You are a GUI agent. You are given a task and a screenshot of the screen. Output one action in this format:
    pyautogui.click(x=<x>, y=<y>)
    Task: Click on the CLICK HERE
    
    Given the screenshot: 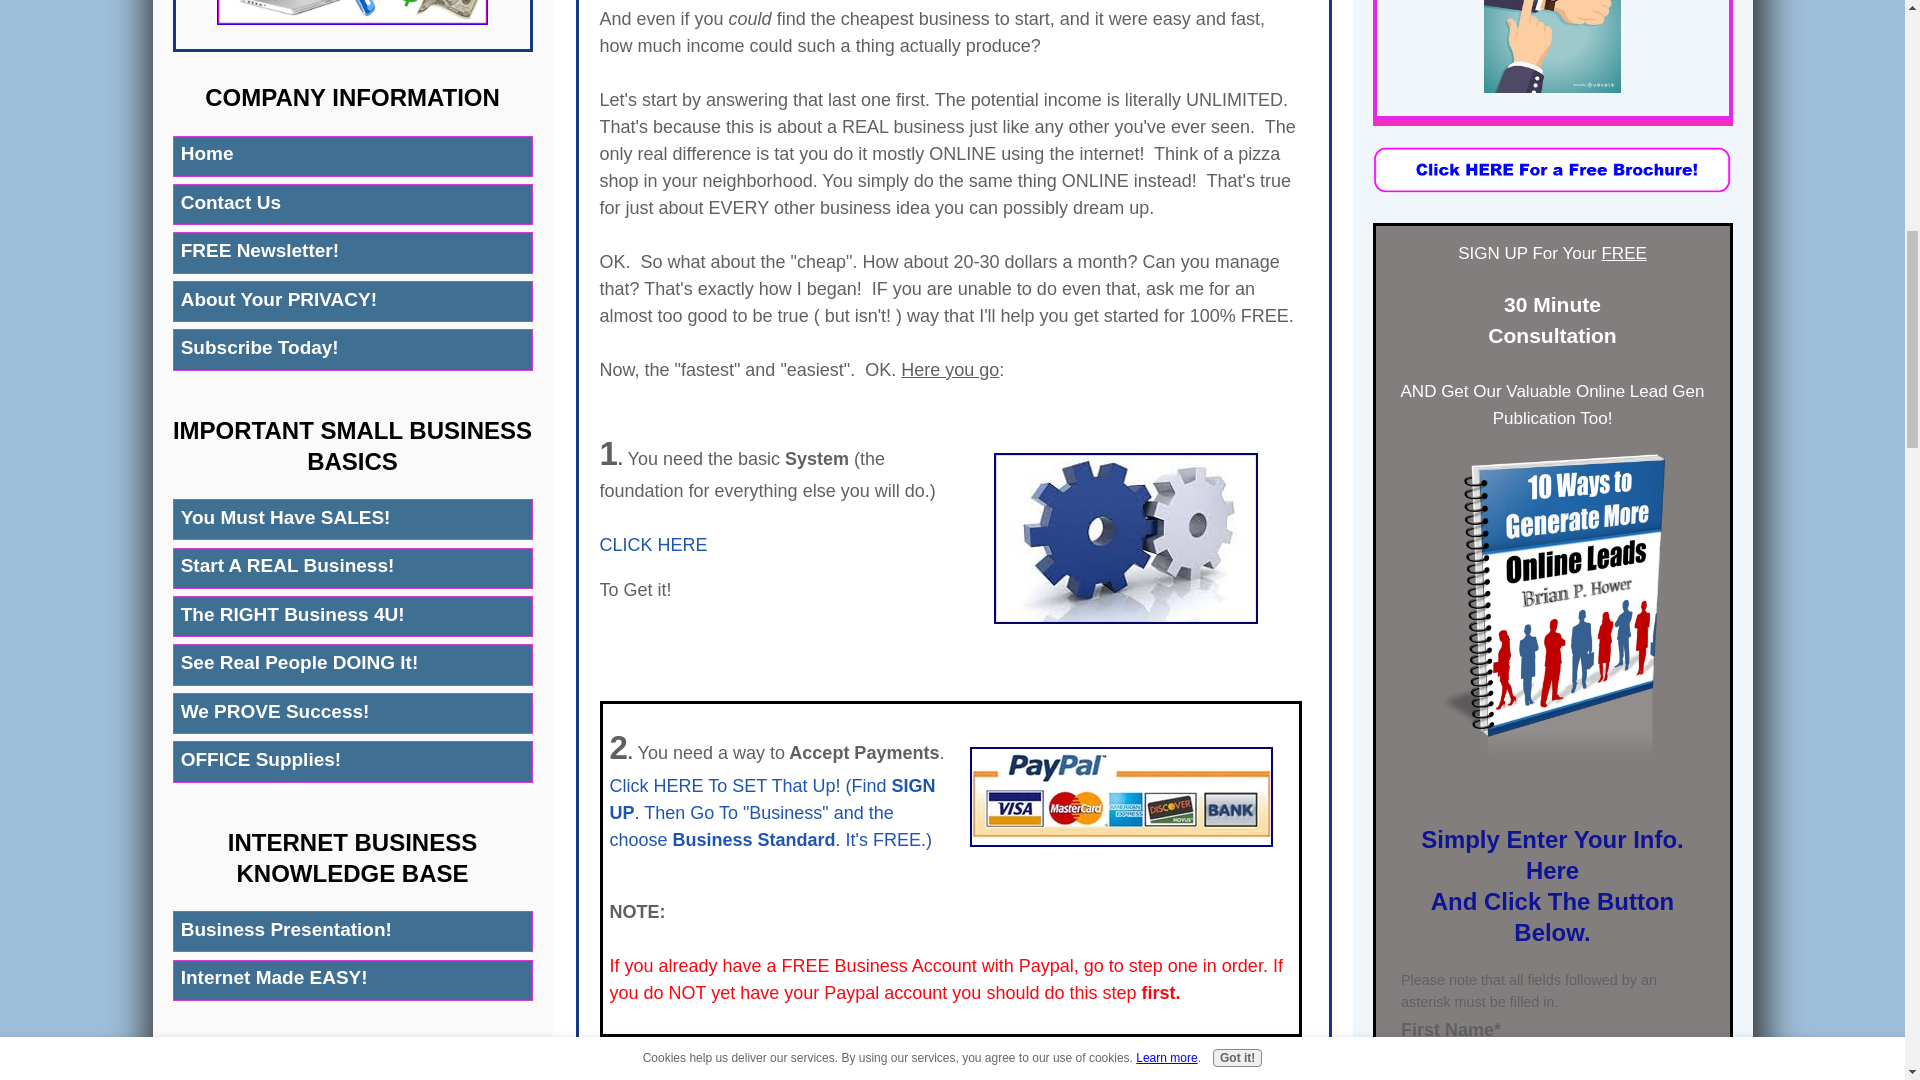 What is the action you would take?
    pyautogui.click(x=654, y=544)
    